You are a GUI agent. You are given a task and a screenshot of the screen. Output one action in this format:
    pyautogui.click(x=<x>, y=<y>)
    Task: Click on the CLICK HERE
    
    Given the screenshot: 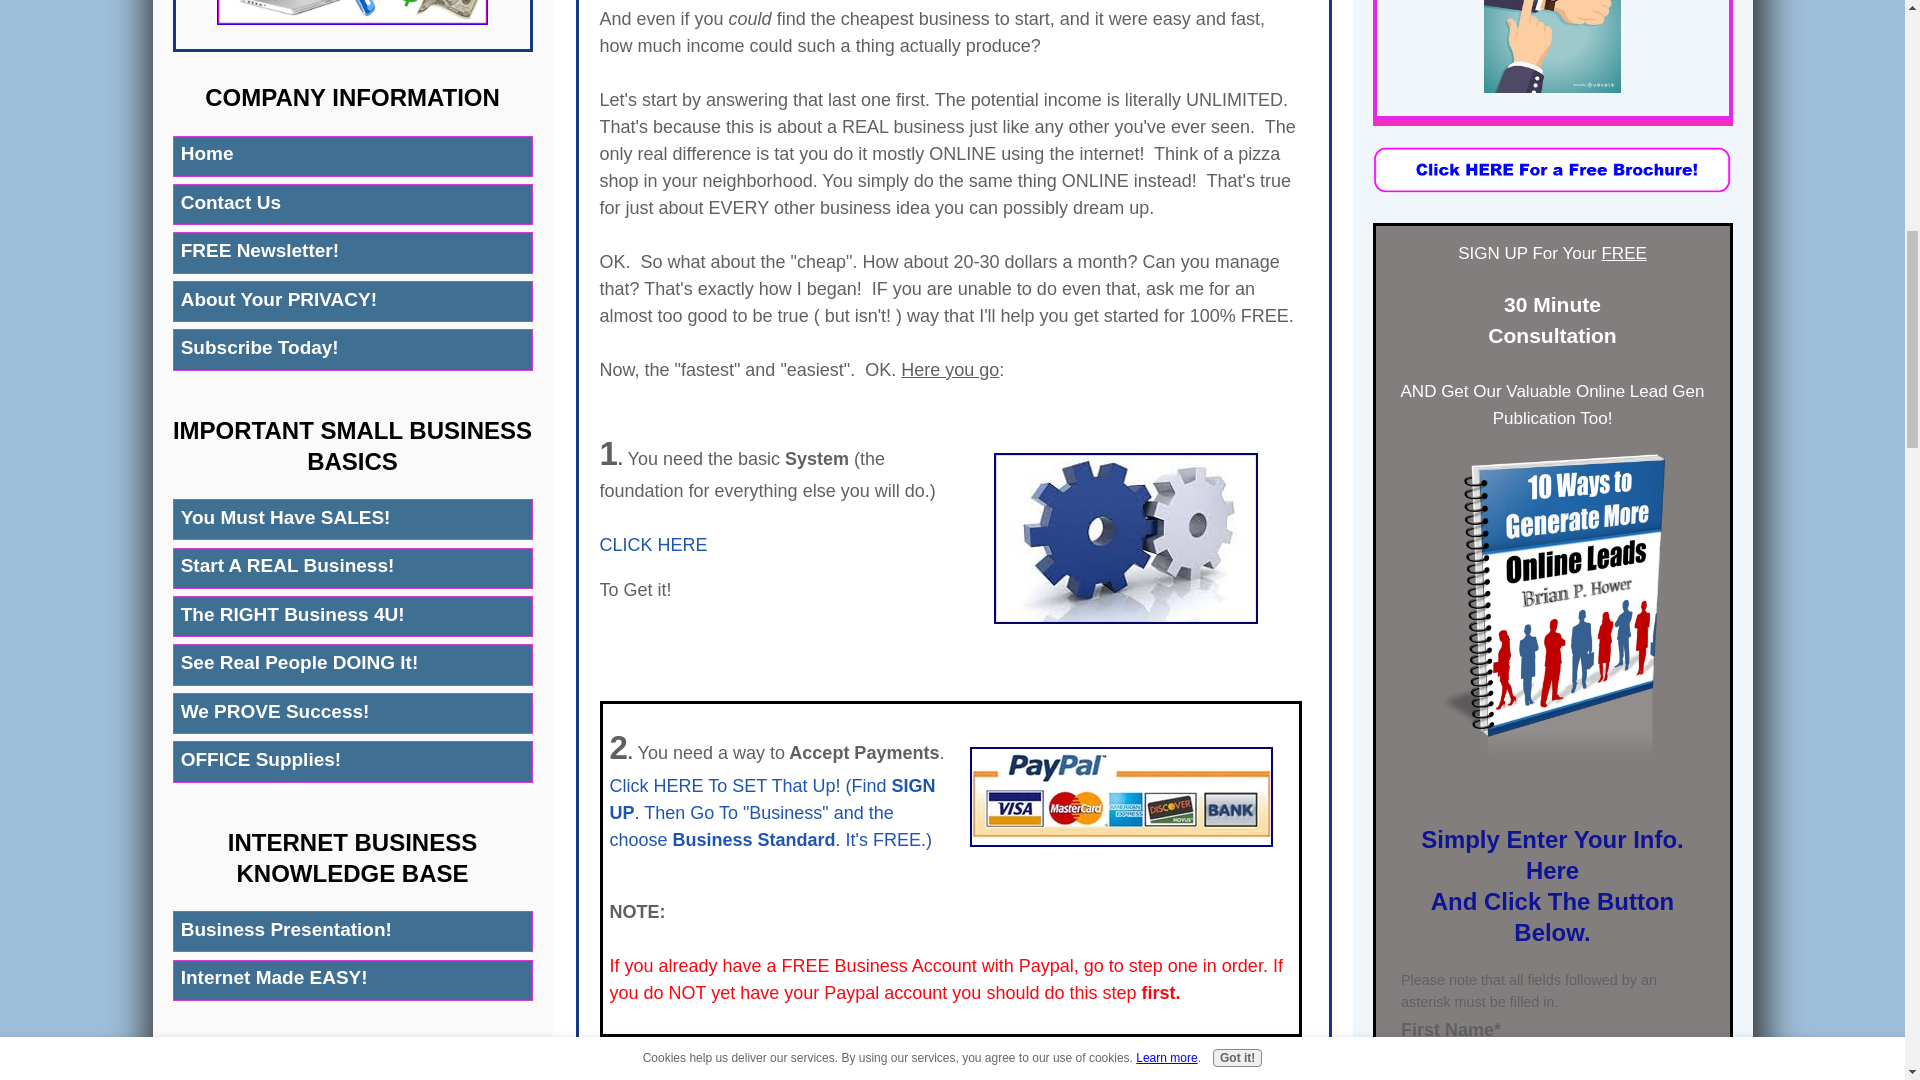 What is the action you would take?
    pyautogui.click(x=654, y=544)
    